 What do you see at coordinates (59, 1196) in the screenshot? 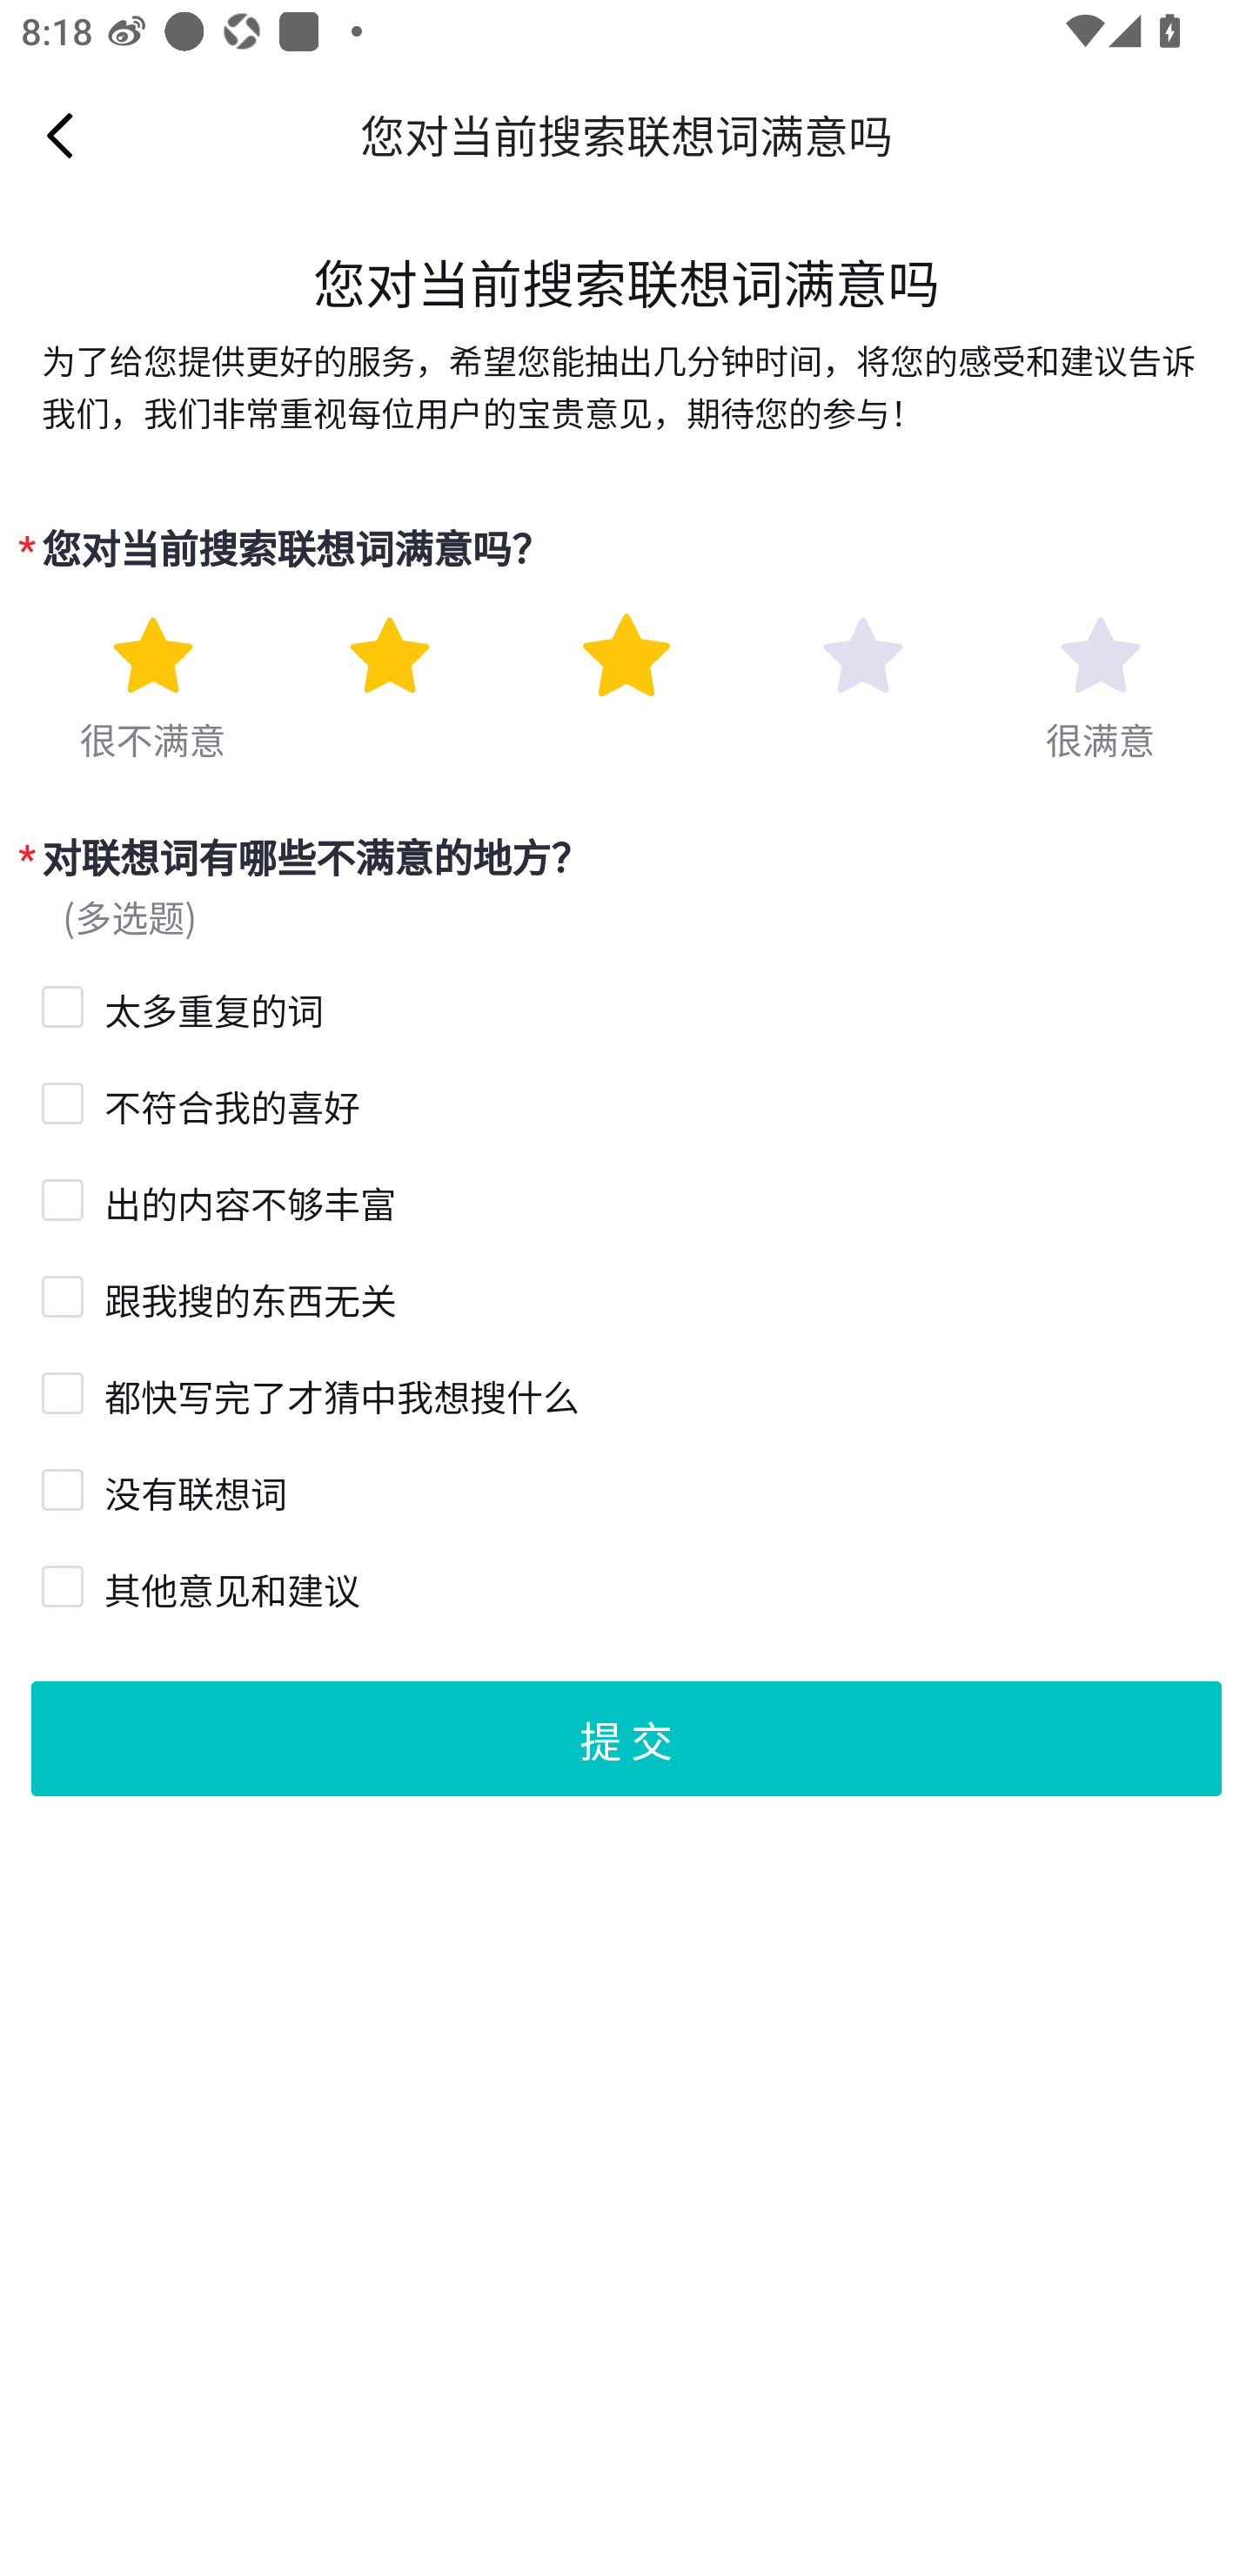
I see `出的内容不够丰富  ` at bounding box center [59, 1196].